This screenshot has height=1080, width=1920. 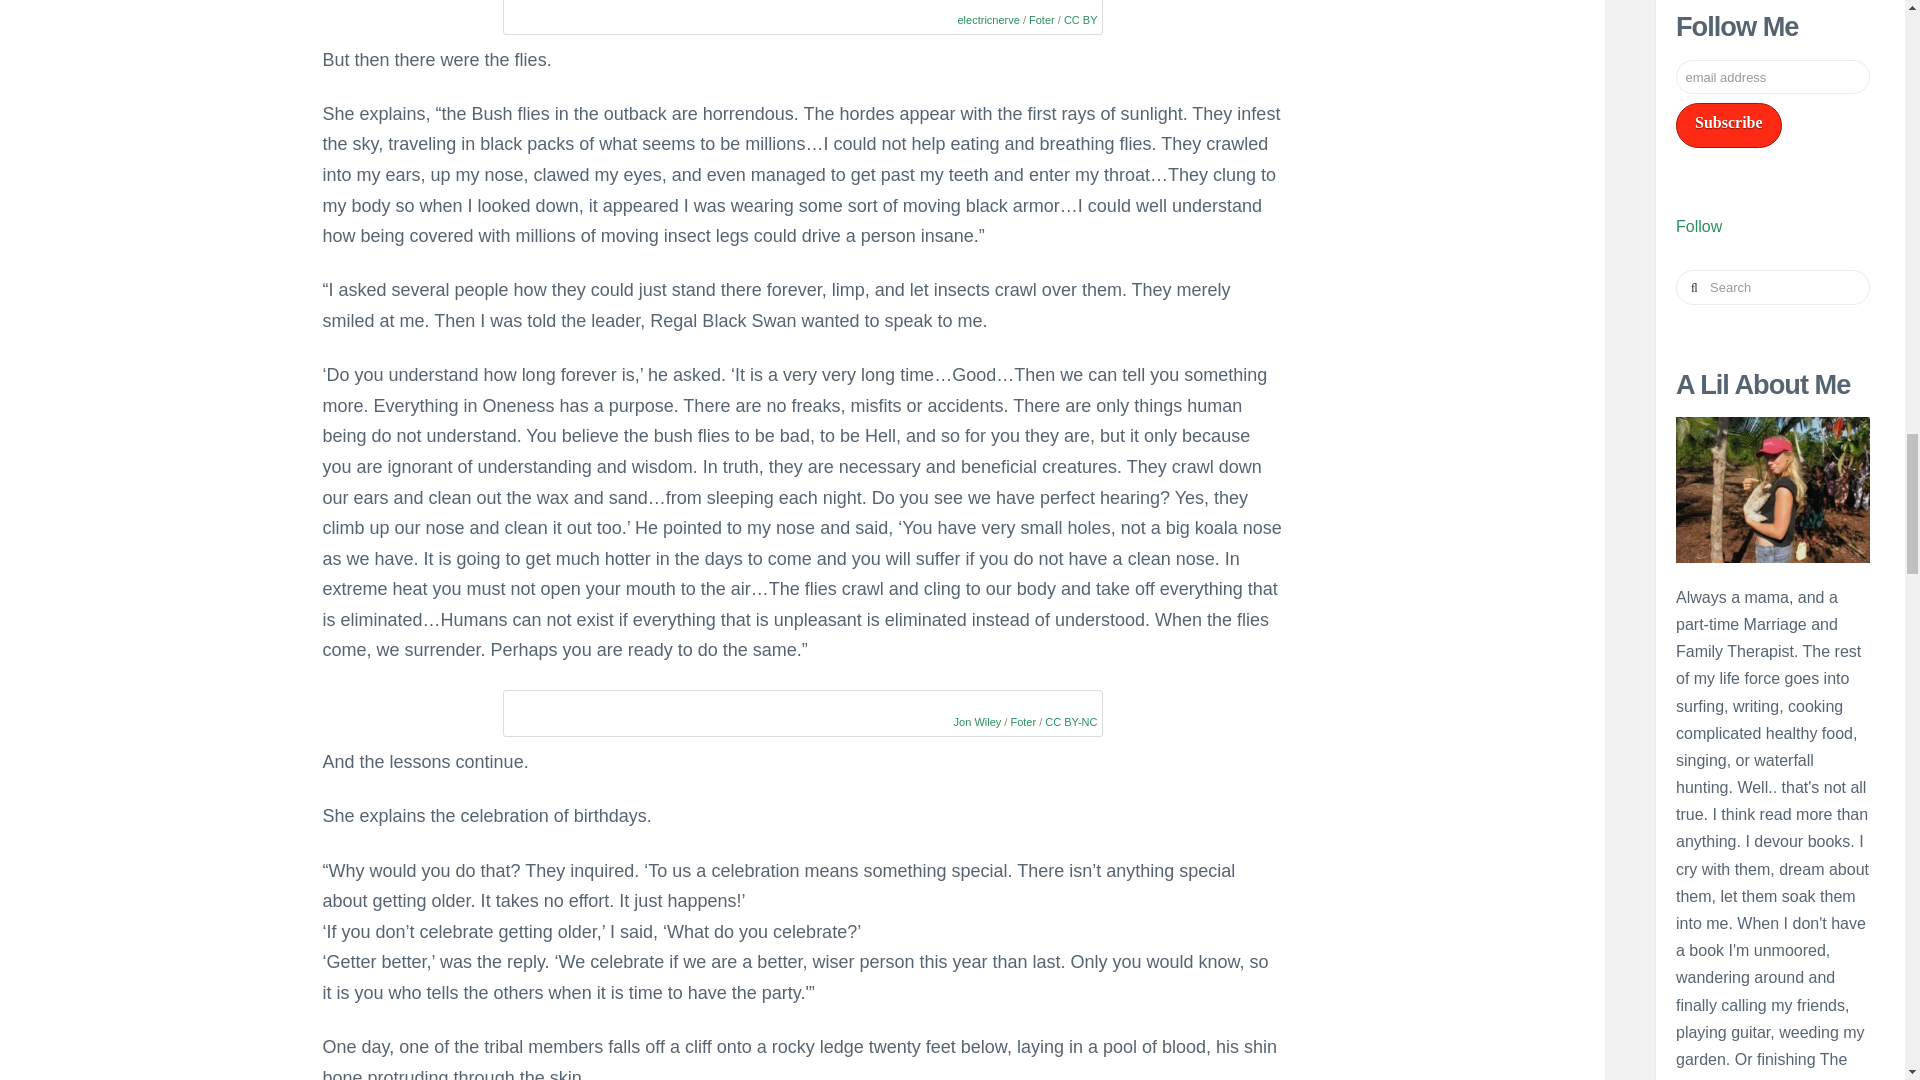 I want to click on CC BY-NC, so click(x=1070, y=722).